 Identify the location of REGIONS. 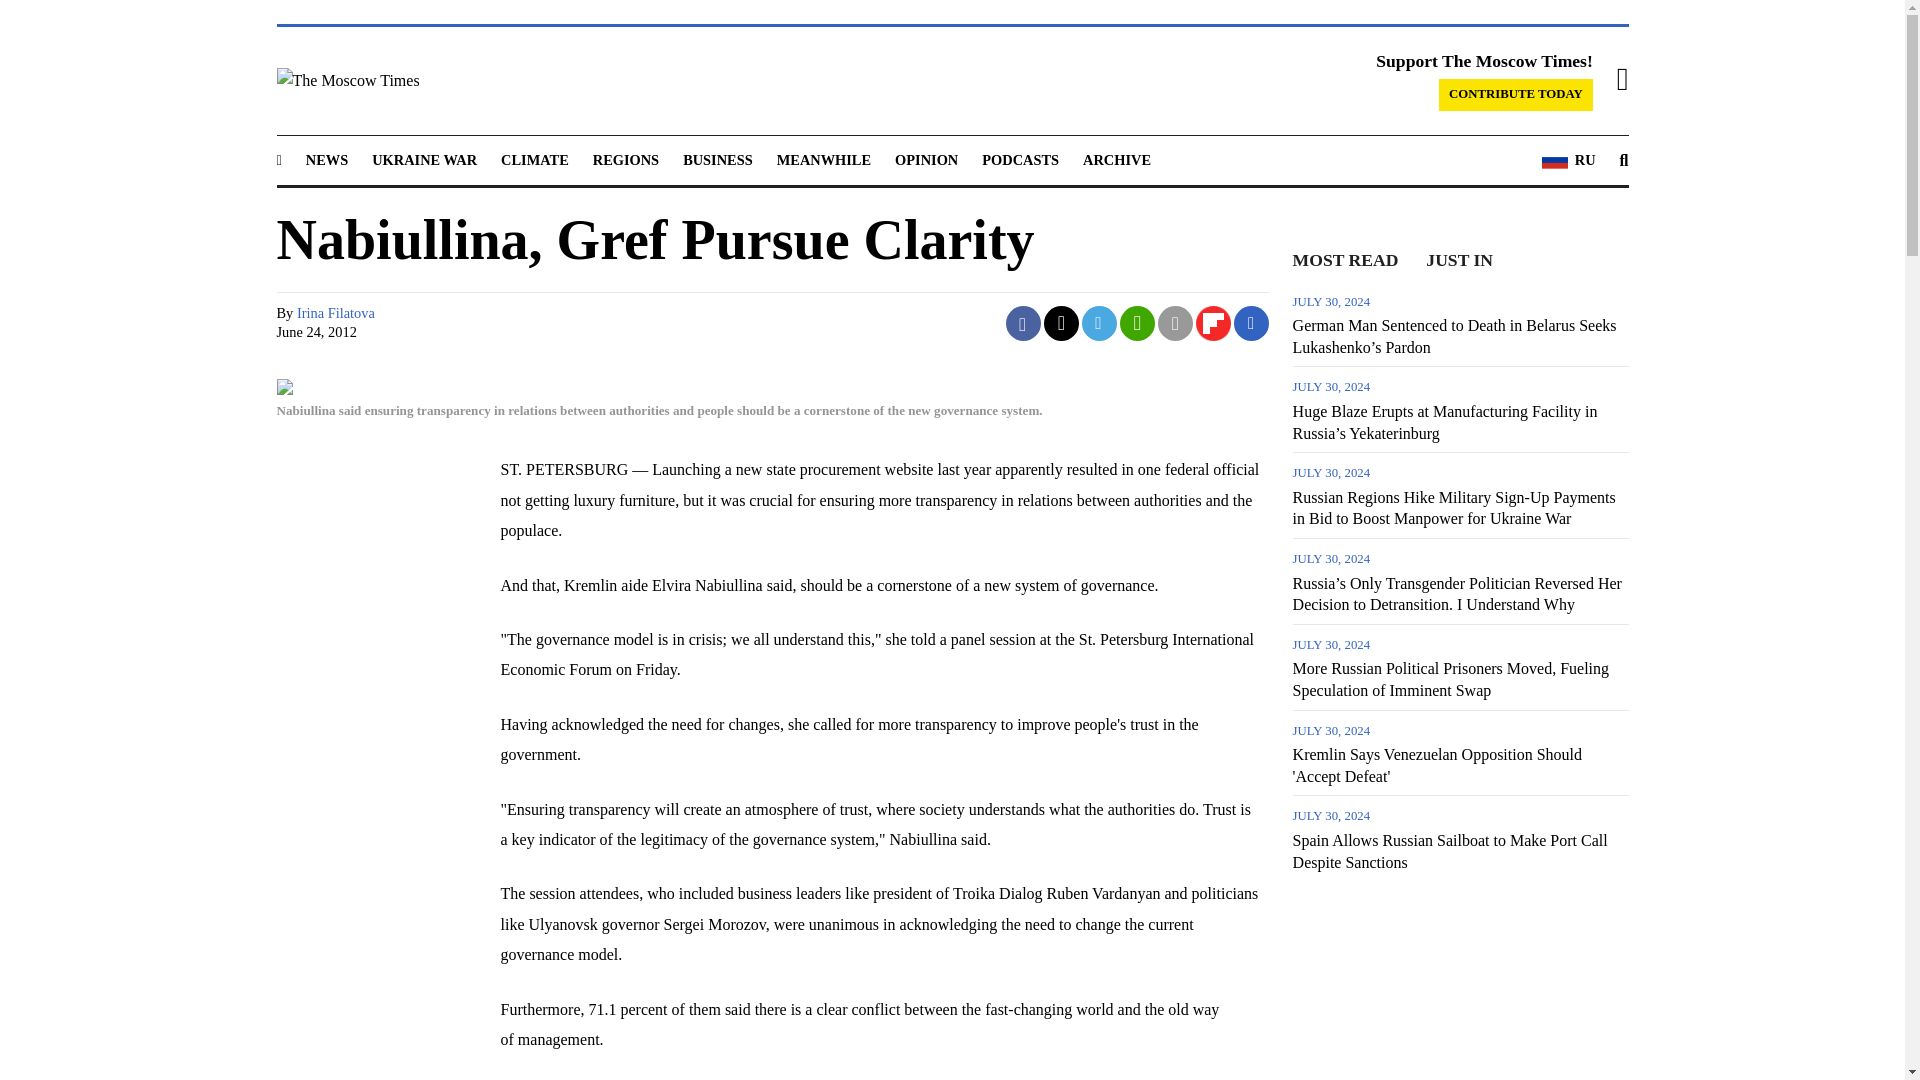
(626, 160).